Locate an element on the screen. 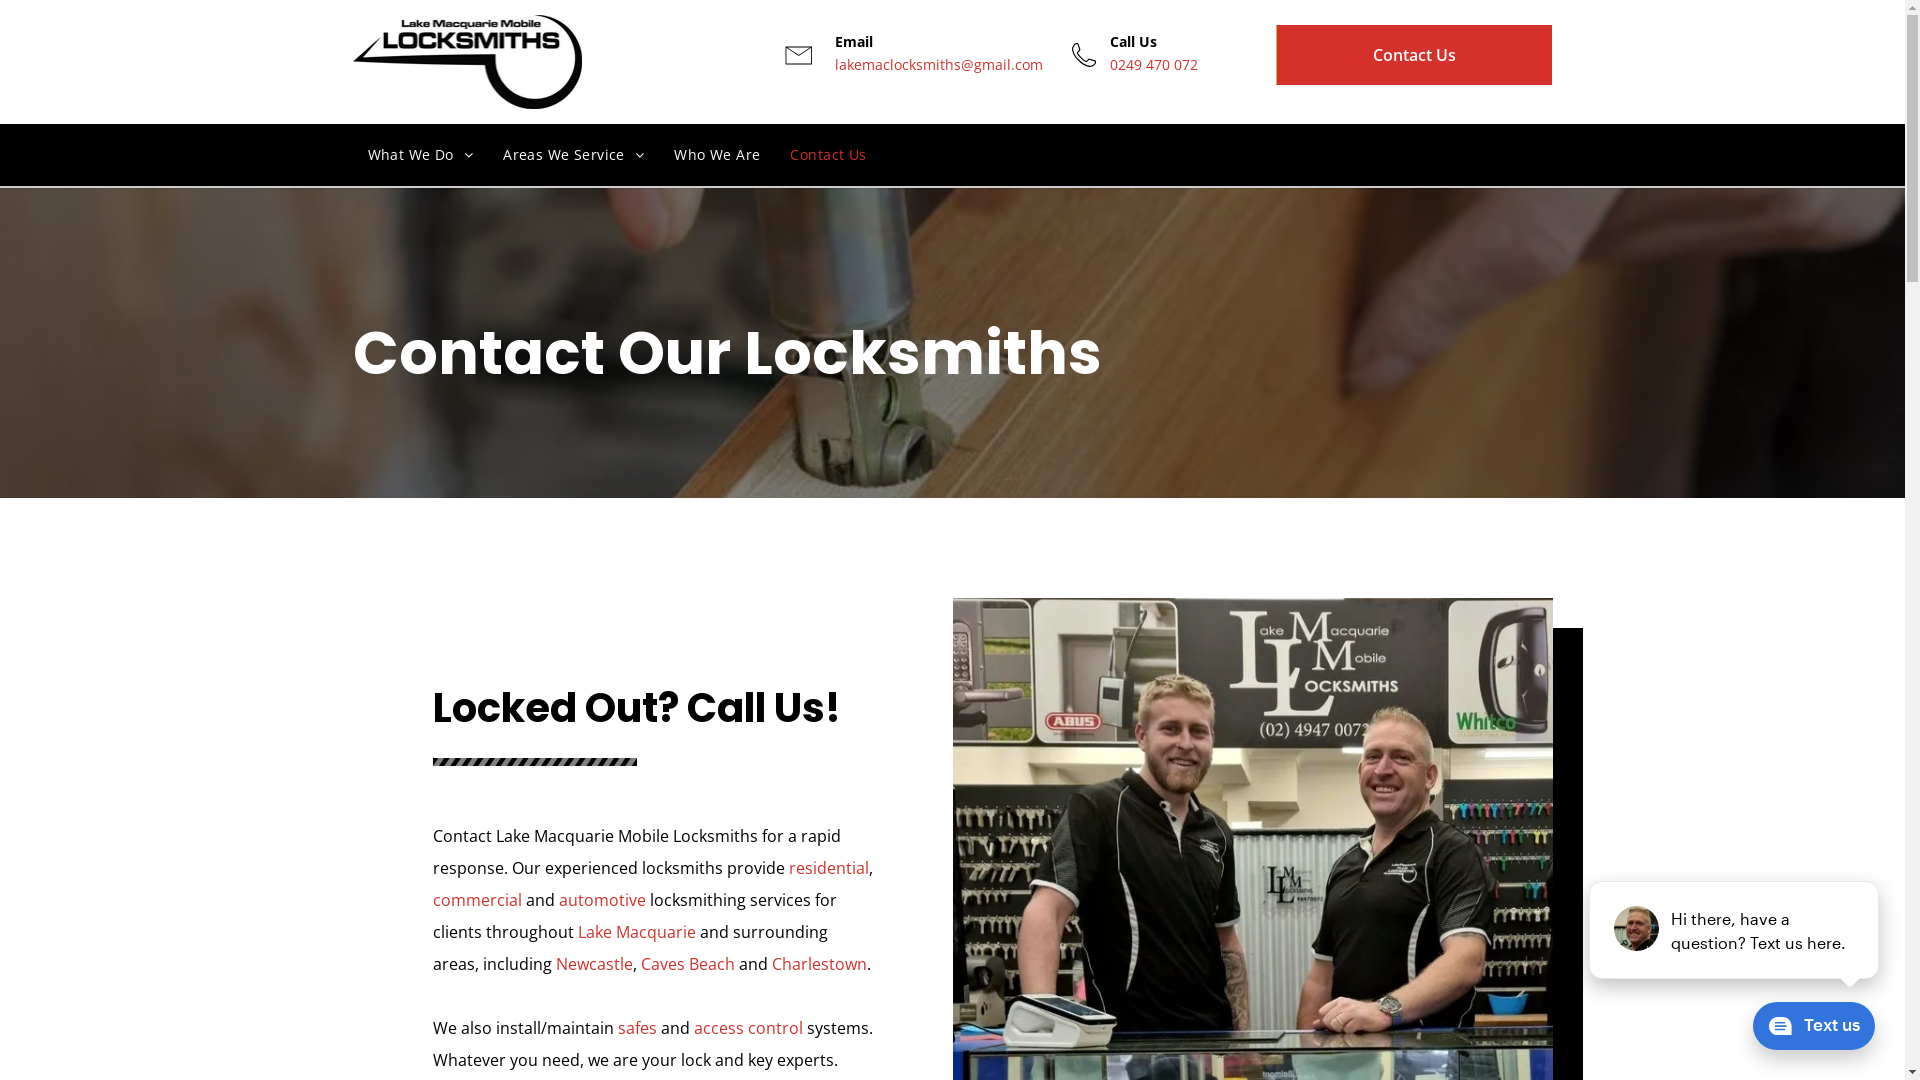 This screenshot has height=1080, width=1920. Newcastle is located at coordinates (594, 964).